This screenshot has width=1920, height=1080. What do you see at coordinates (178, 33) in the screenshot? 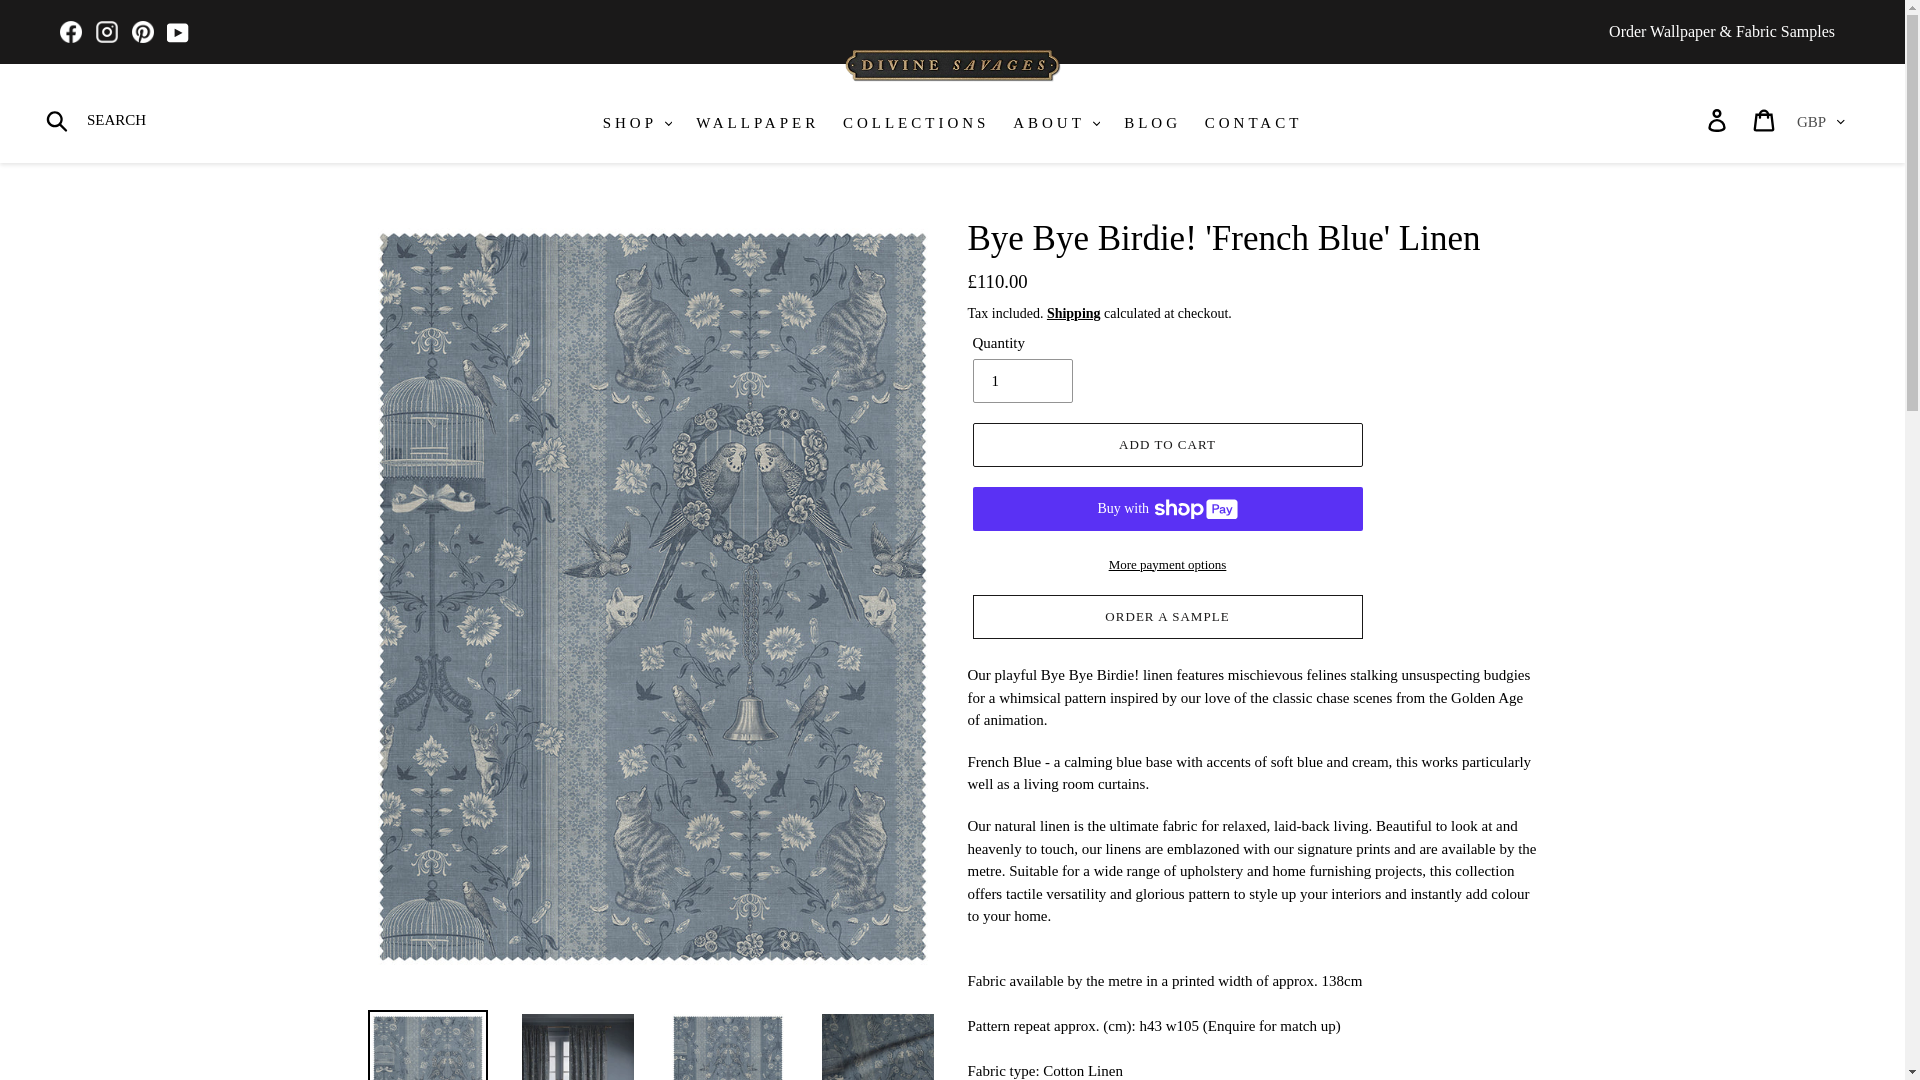
I see `YouTube` at bounding box center [178, 33].